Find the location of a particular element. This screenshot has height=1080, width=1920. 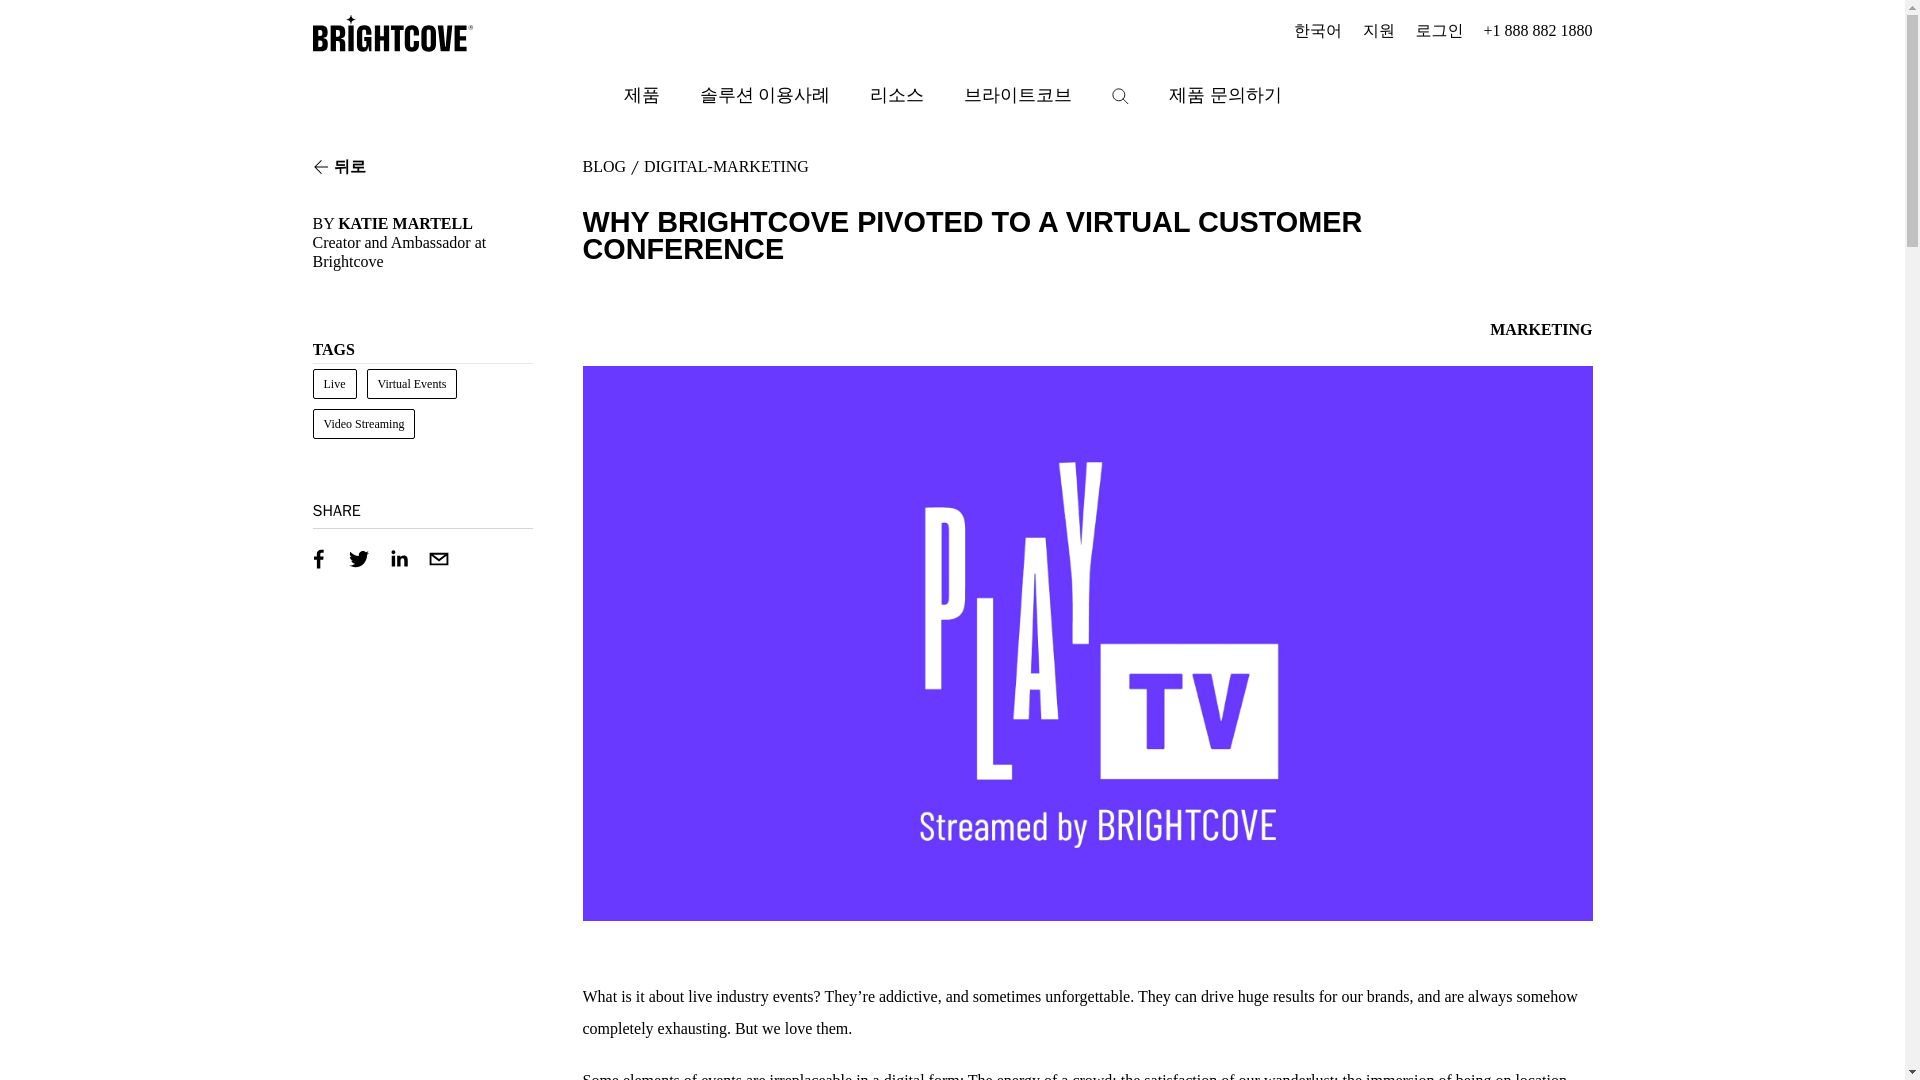

SEARCH ICONA MAGNIFYING GLASS ICON. is located at coordinates (1120, 96).